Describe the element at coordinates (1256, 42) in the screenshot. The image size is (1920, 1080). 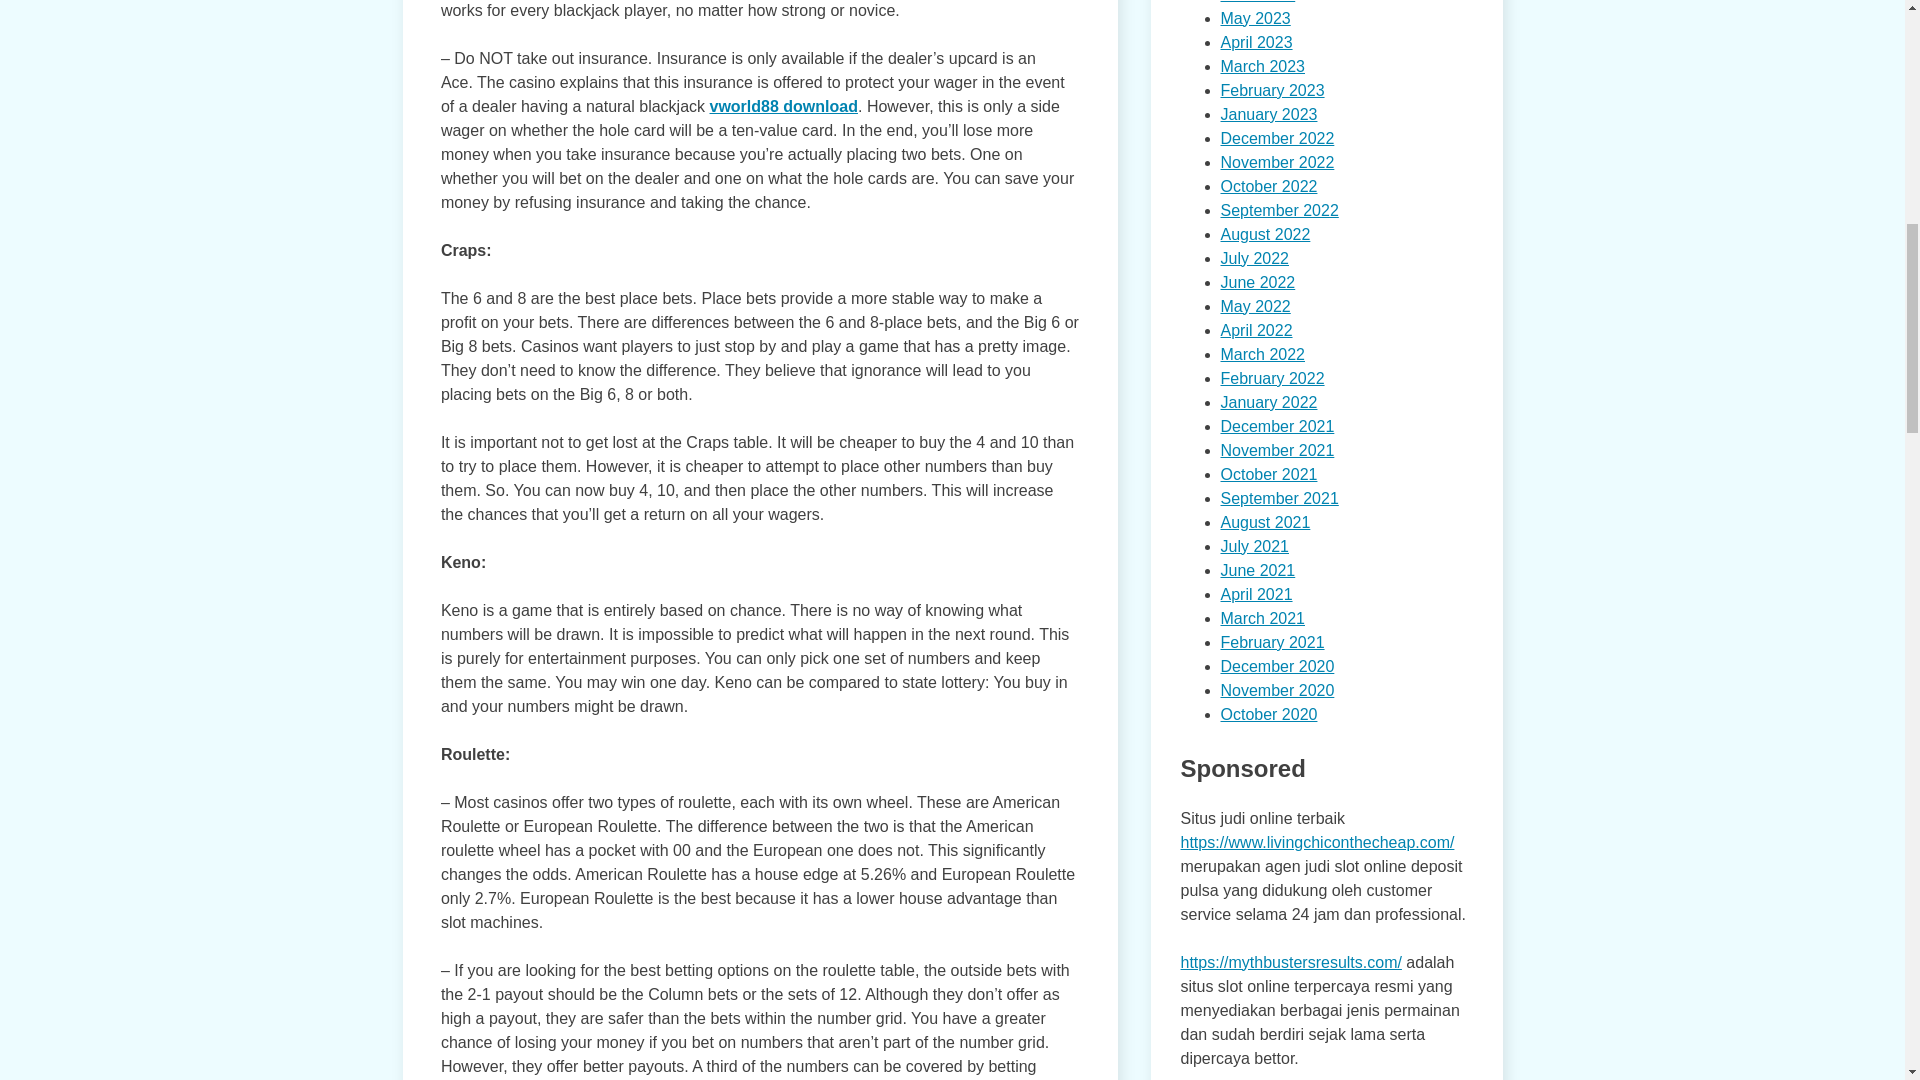
I see `April 2023` at that location.